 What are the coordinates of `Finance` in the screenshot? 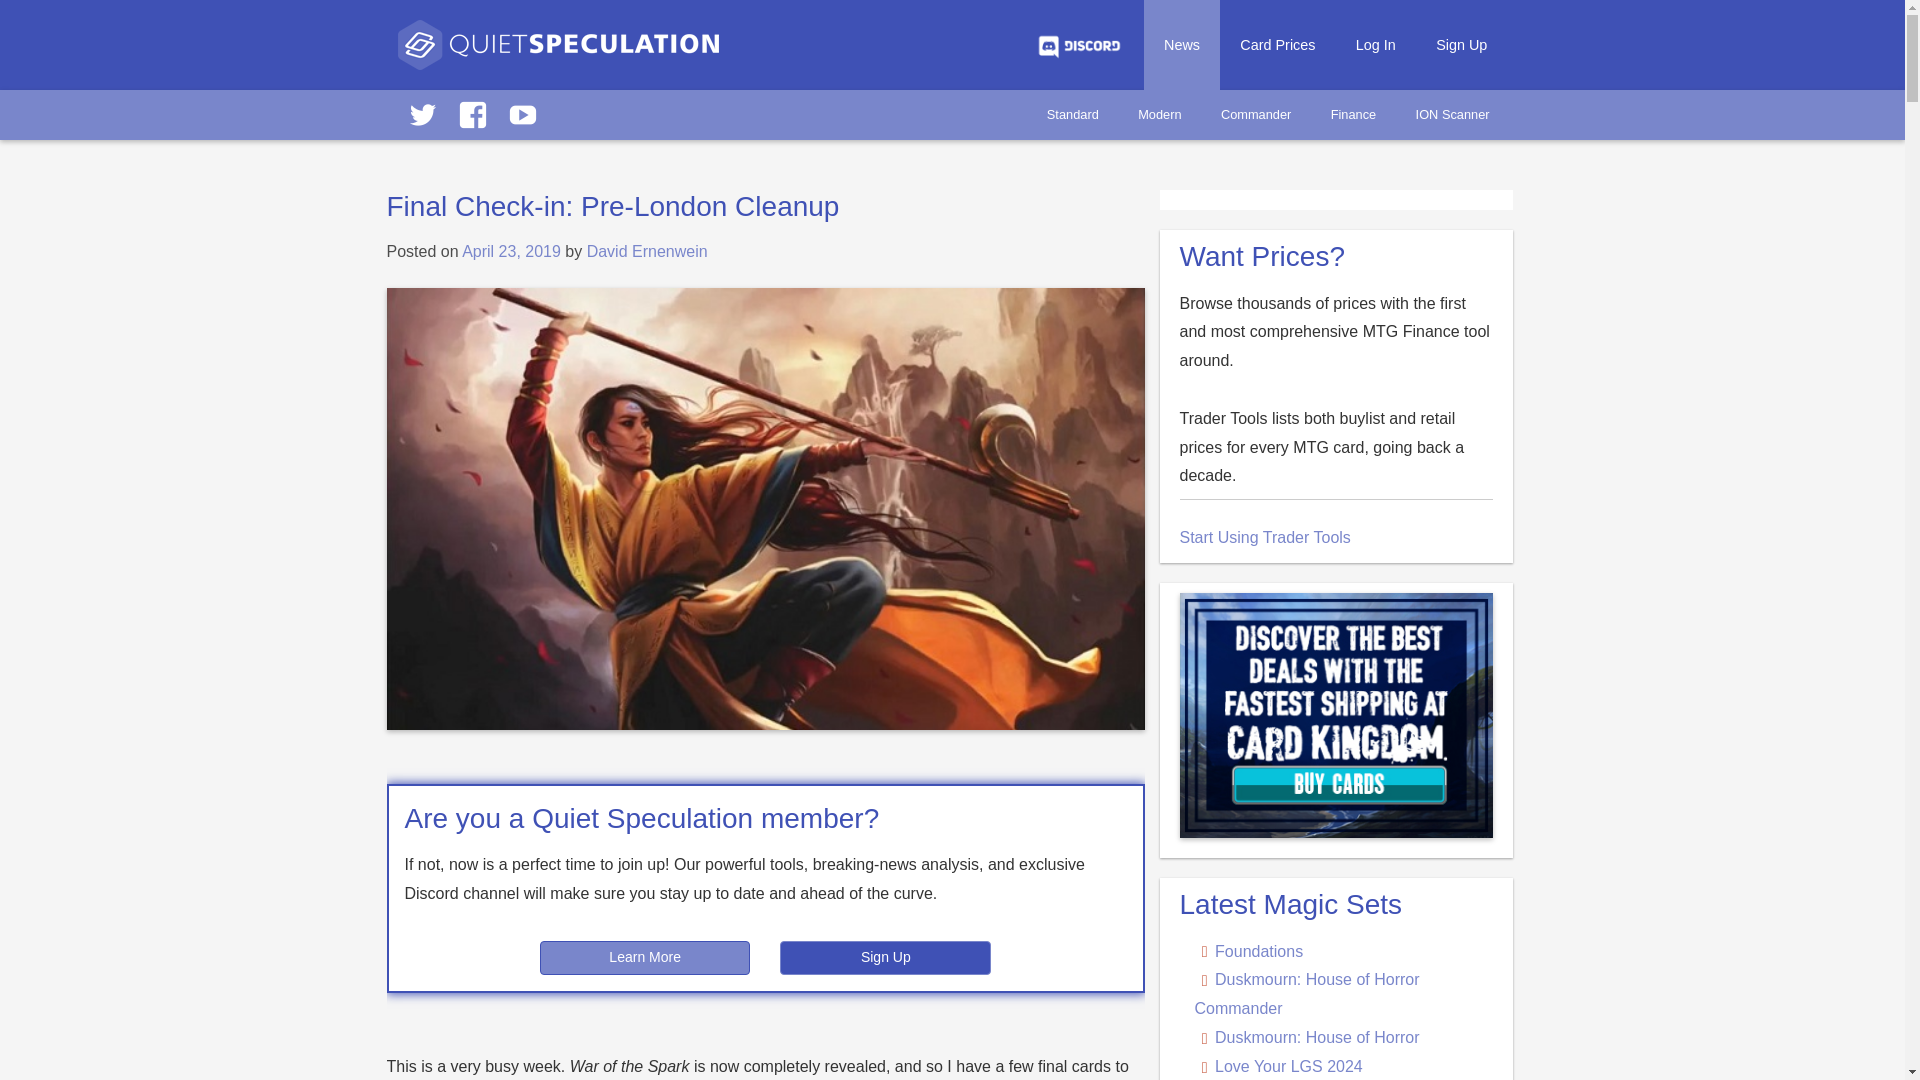 It's located at (1353, 114).